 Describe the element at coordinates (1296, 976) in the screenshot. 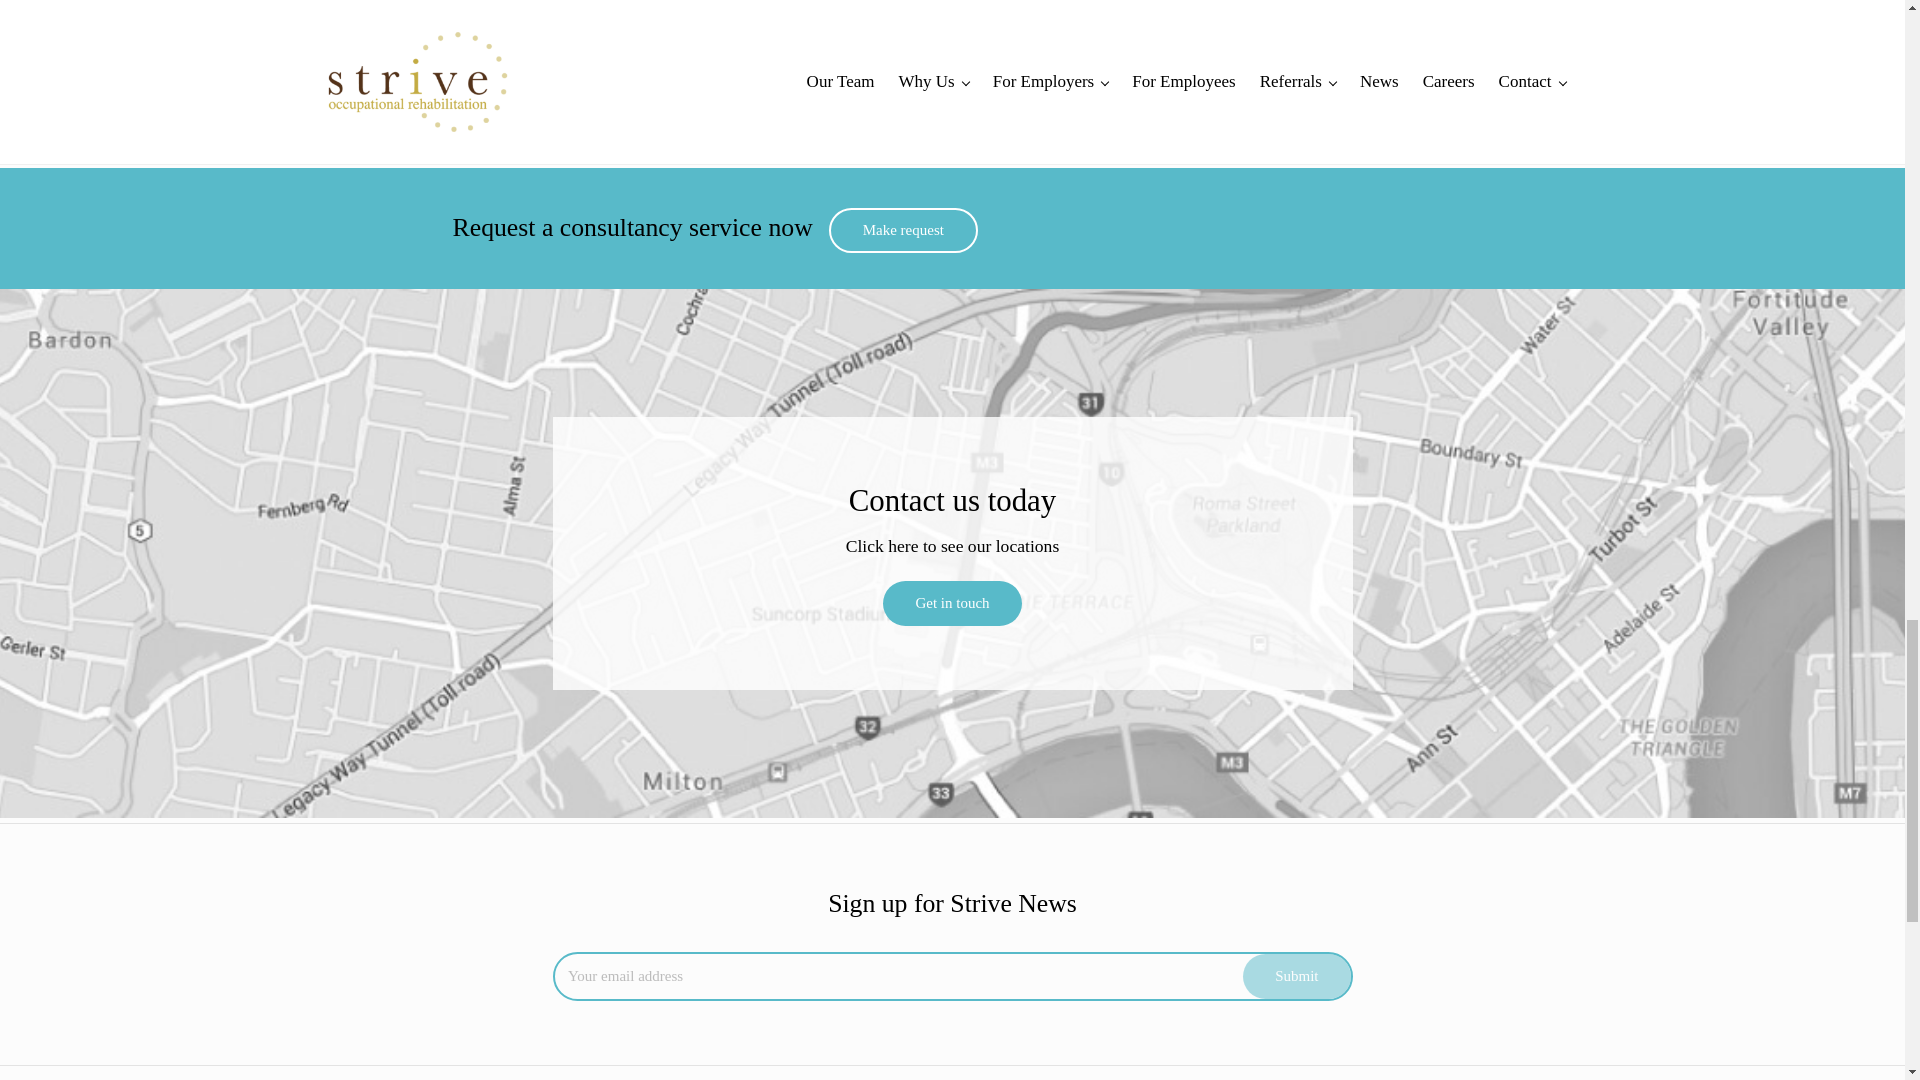

I see `Submit` at that location.